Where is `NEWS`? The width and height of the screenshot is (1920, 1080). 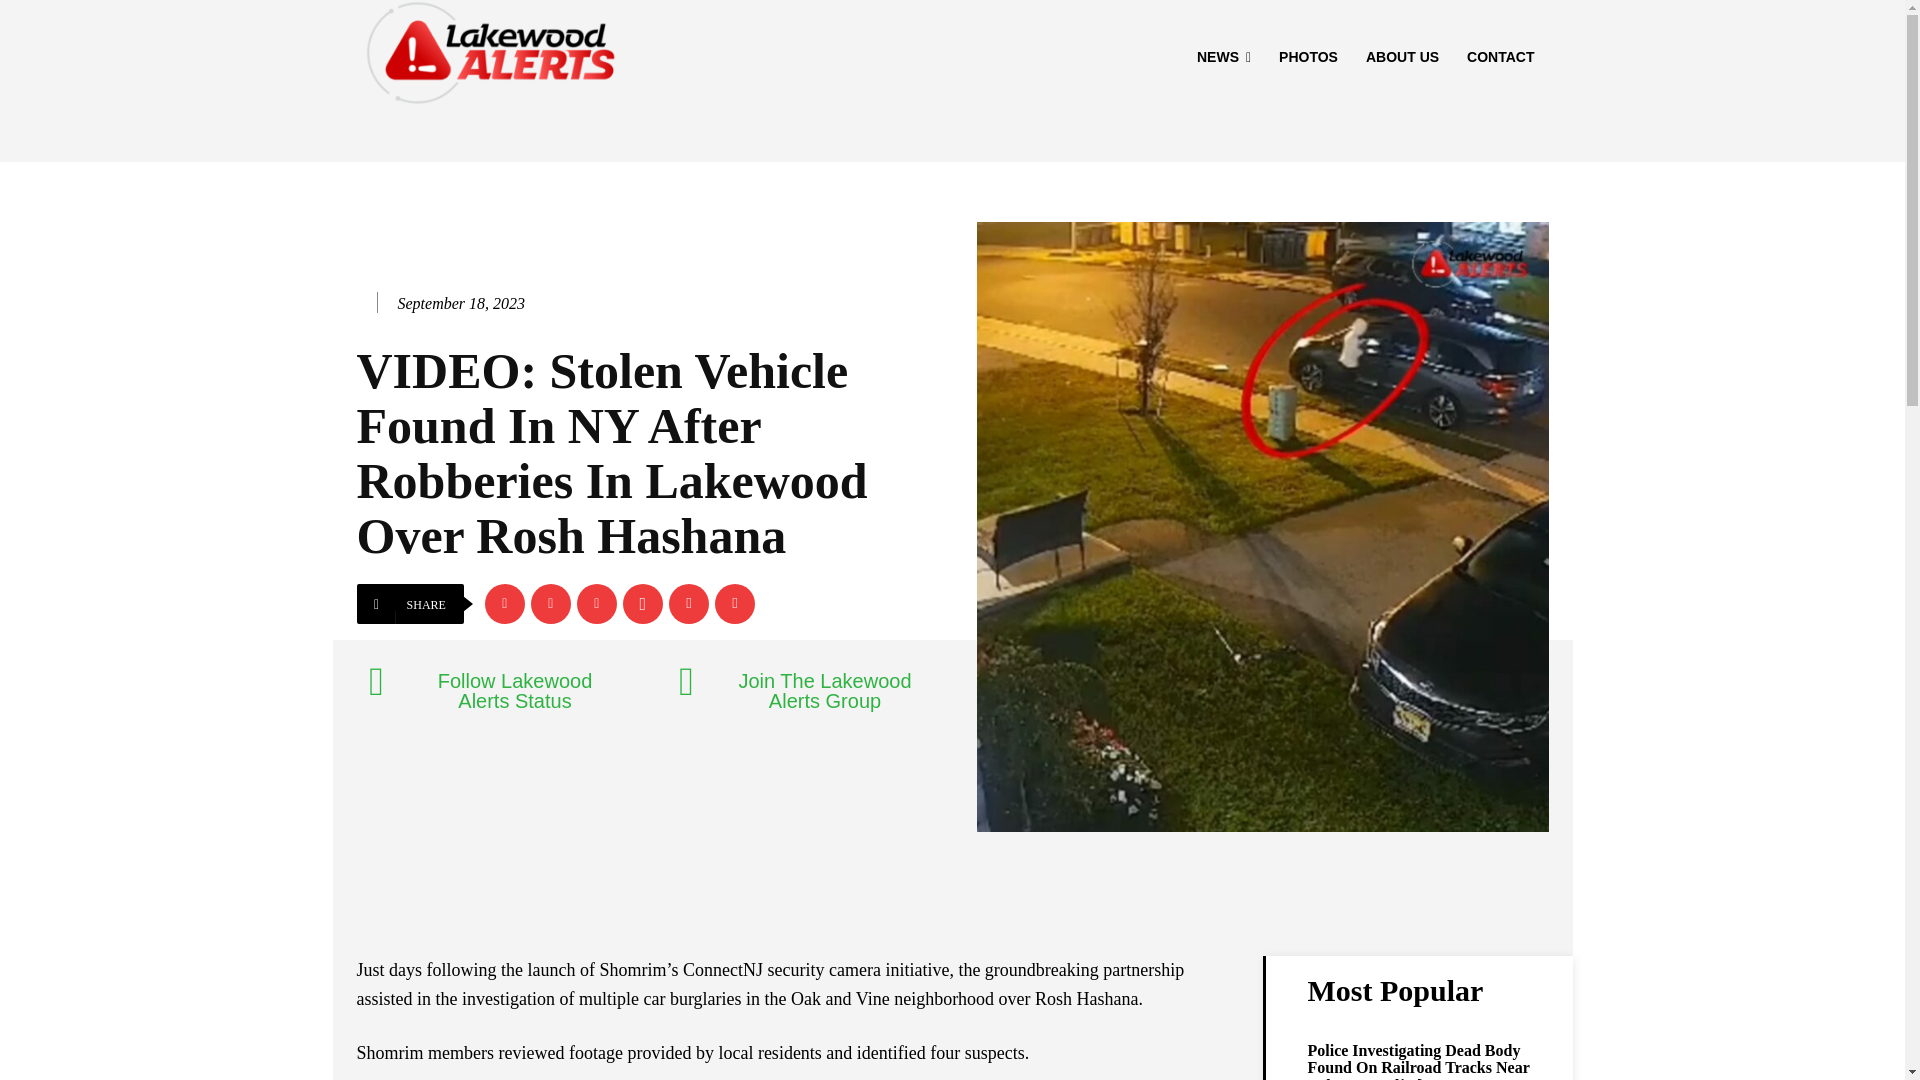
NEWS is located at coordinates (1224, 57).